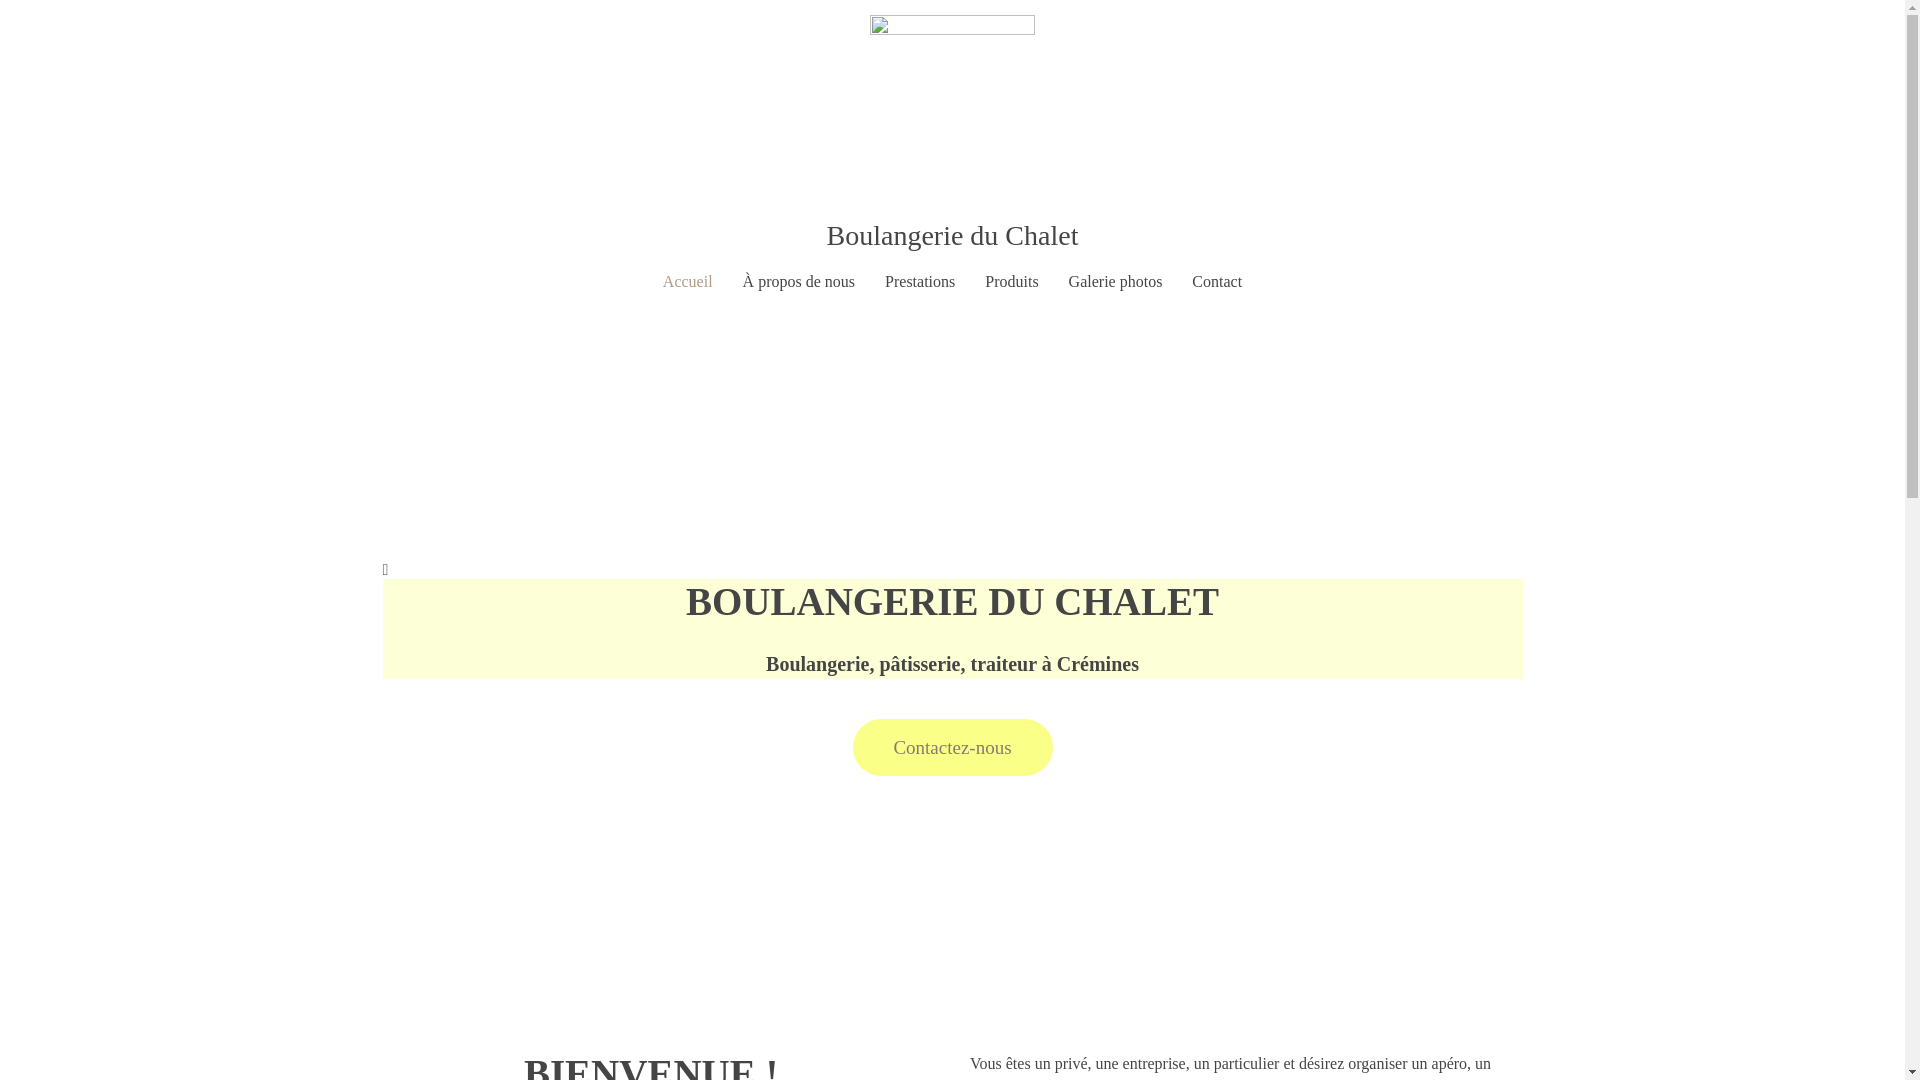 The height and width of the screenshot is (1080, 1920). I want to click on Galerie photos, so click(1116, 282).